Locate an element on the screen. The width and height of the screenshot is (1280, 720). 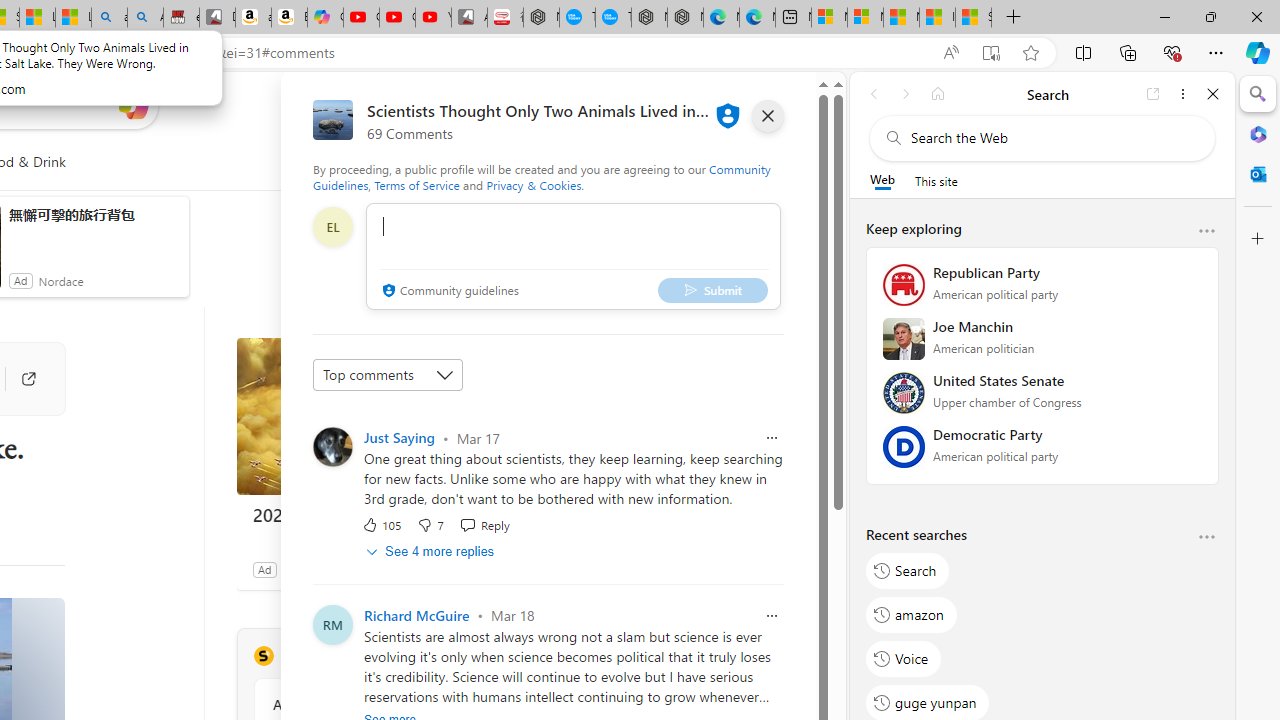
Republican Party American political party is located at coordinates (1042, 291).